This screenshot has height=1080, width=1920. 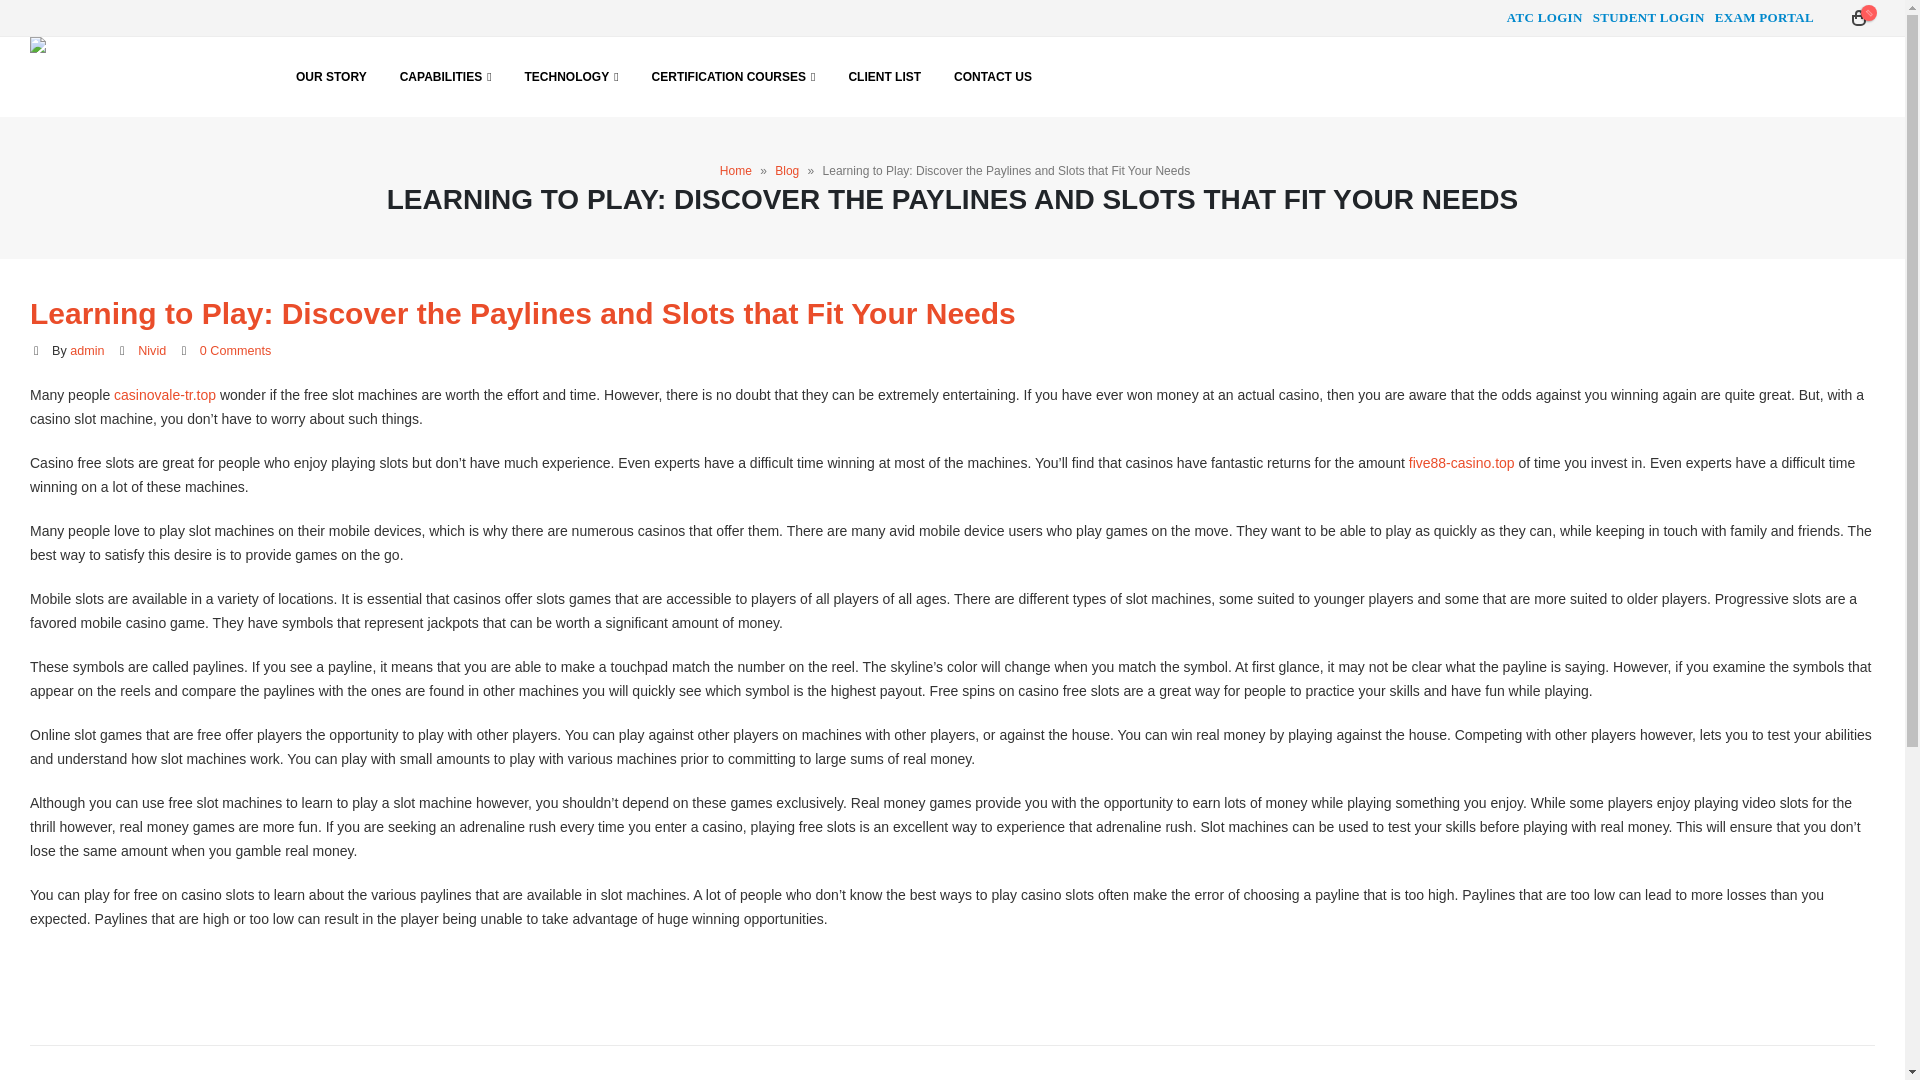 What do you see at coordinates (131, 76) in the screenshot?
I see `Nivid Informatics Pvt Ltd - ` at bounding box center [131, 76].